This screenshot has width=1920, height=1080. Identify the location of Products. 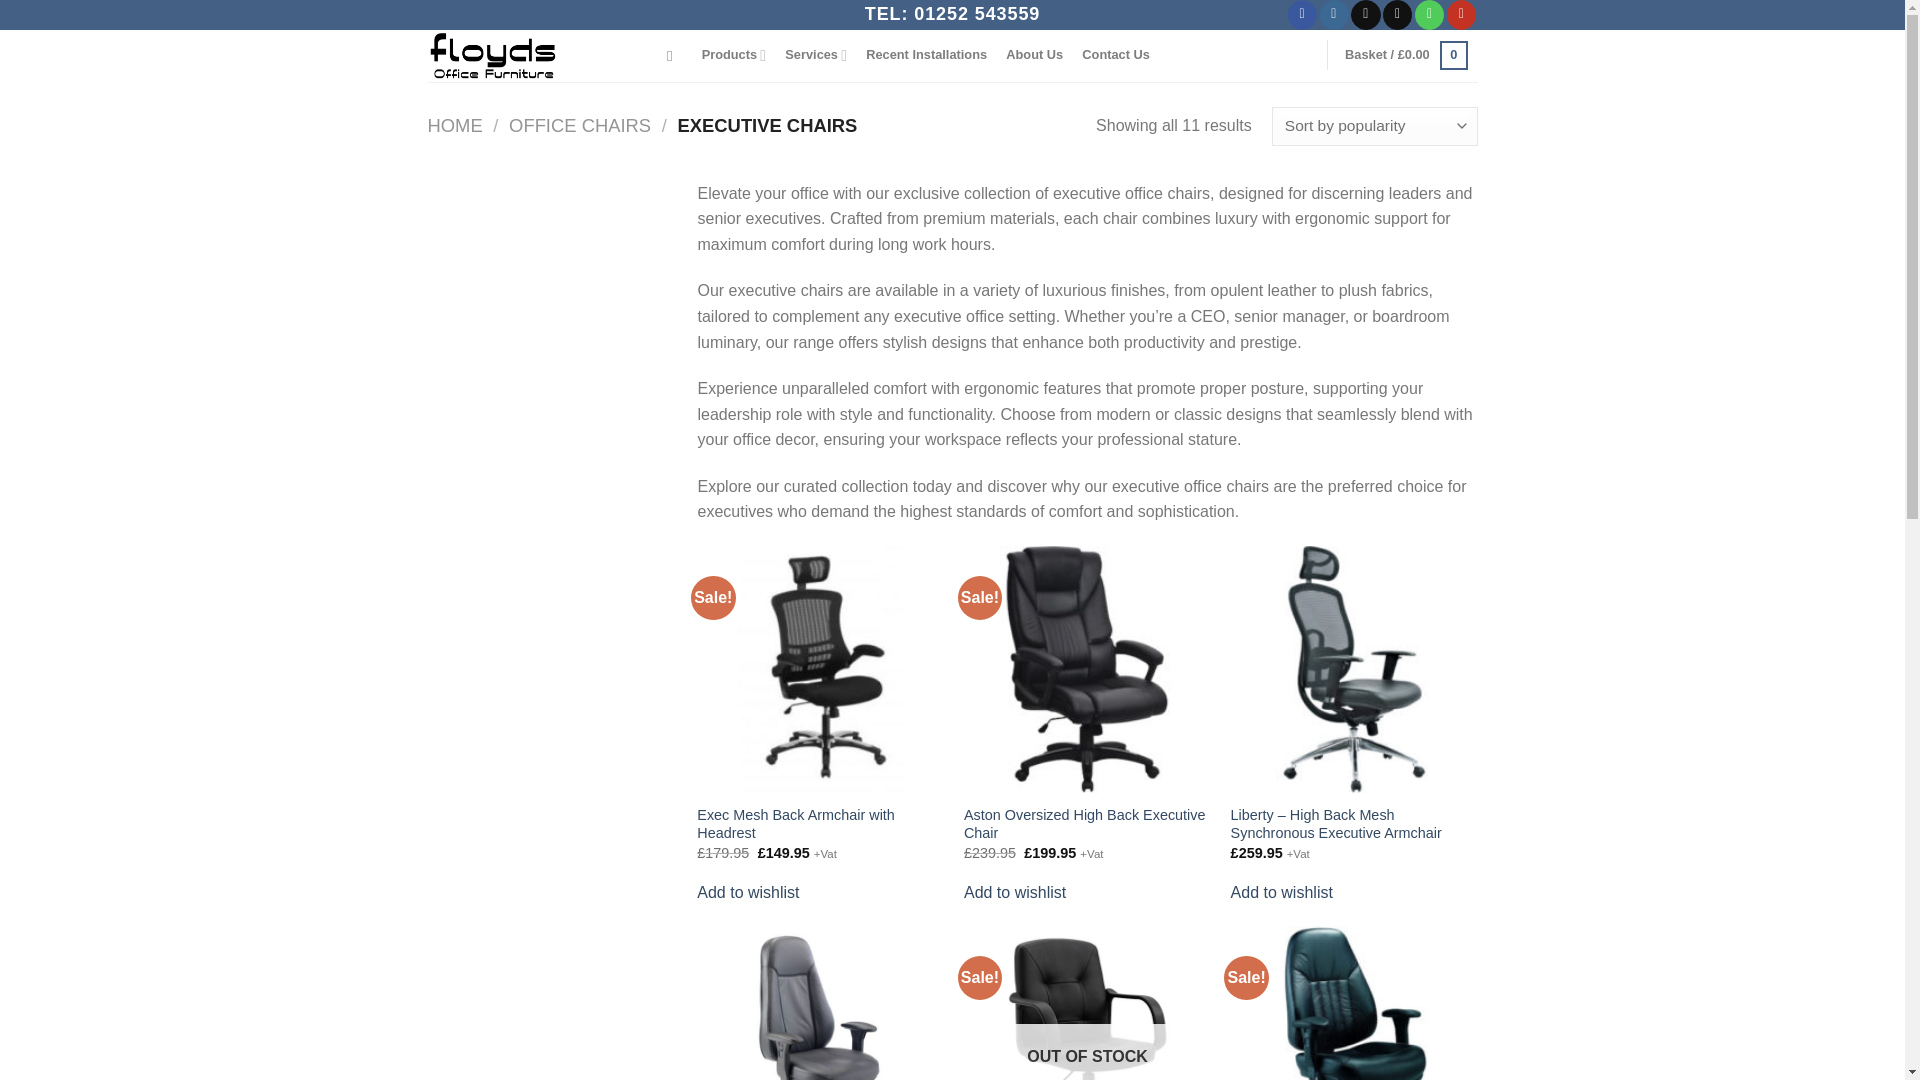
(733, 54).